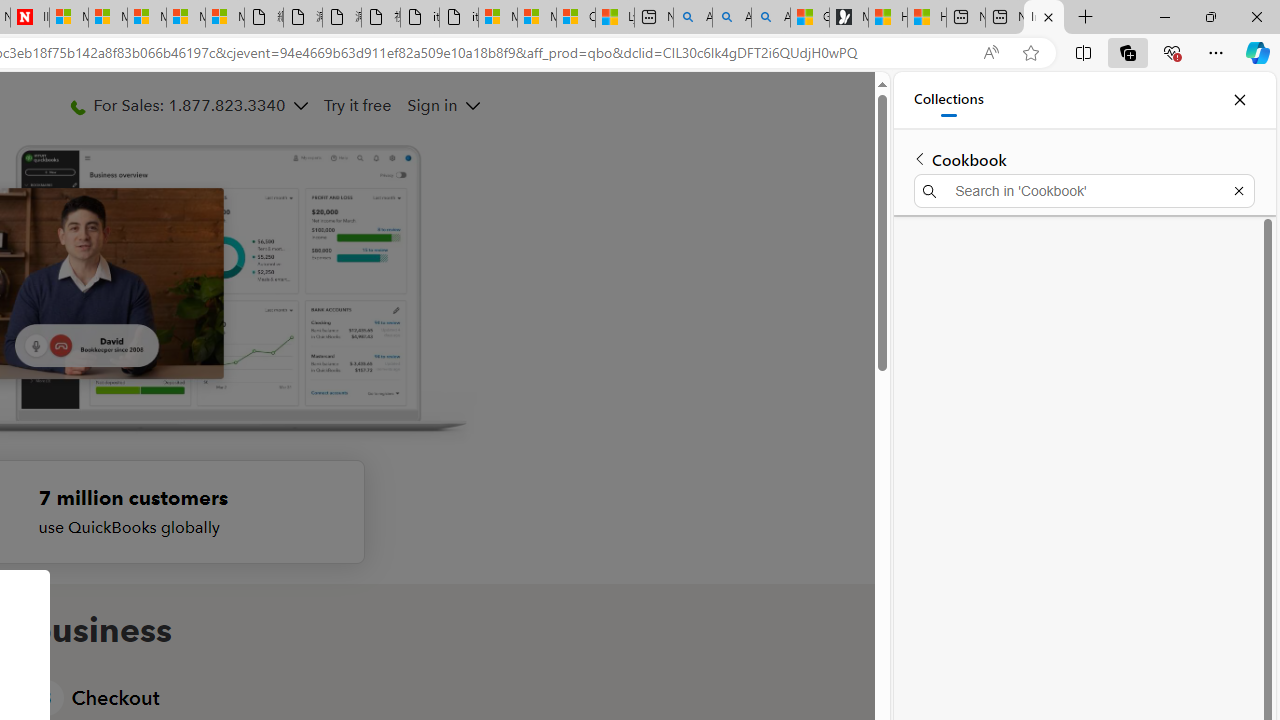  What do you see at coordinates (188, 105) in the screenshot?
I see `For Sales: 1.877.823.3340` at bounding box center [188, 105].